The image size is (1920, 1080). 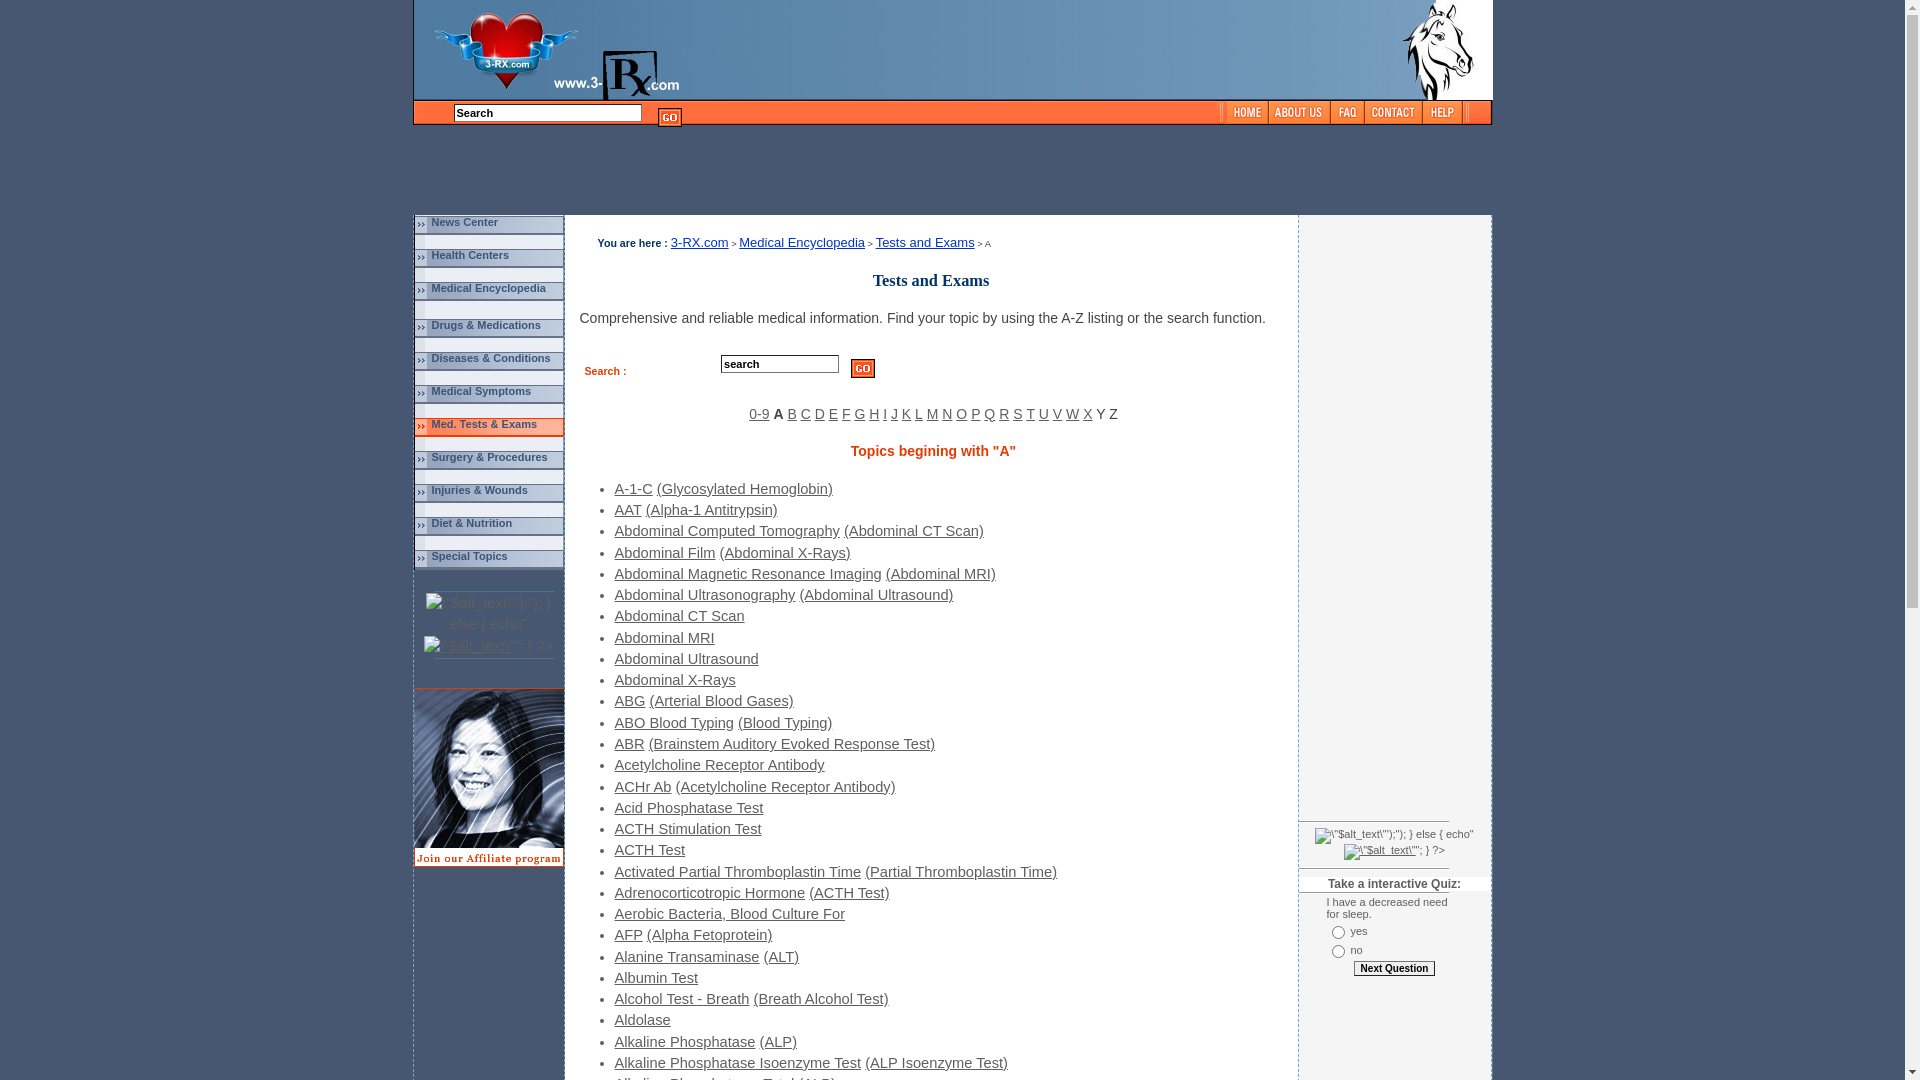 I want to click on AAT, so click(x=628, y=510).